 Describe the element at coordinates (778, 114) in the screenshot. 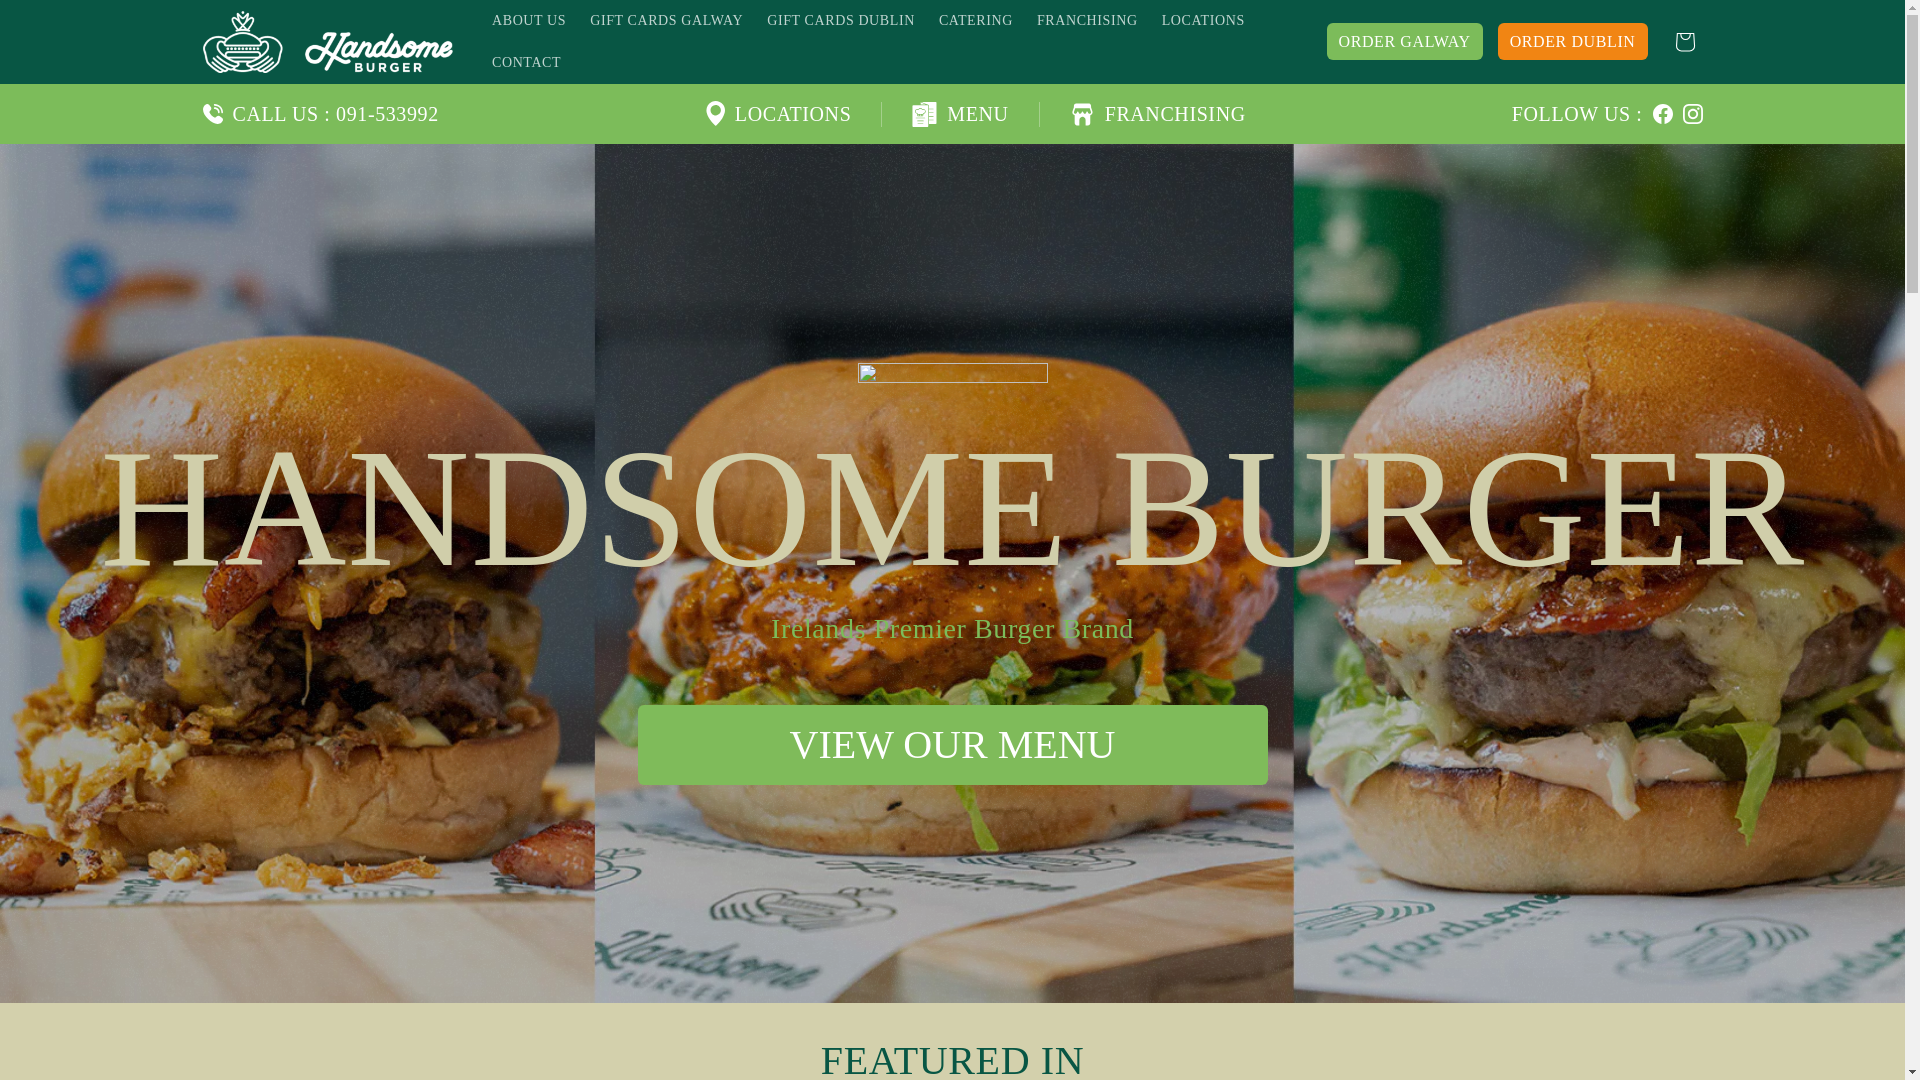

I see `LOCATIONS` at that location.